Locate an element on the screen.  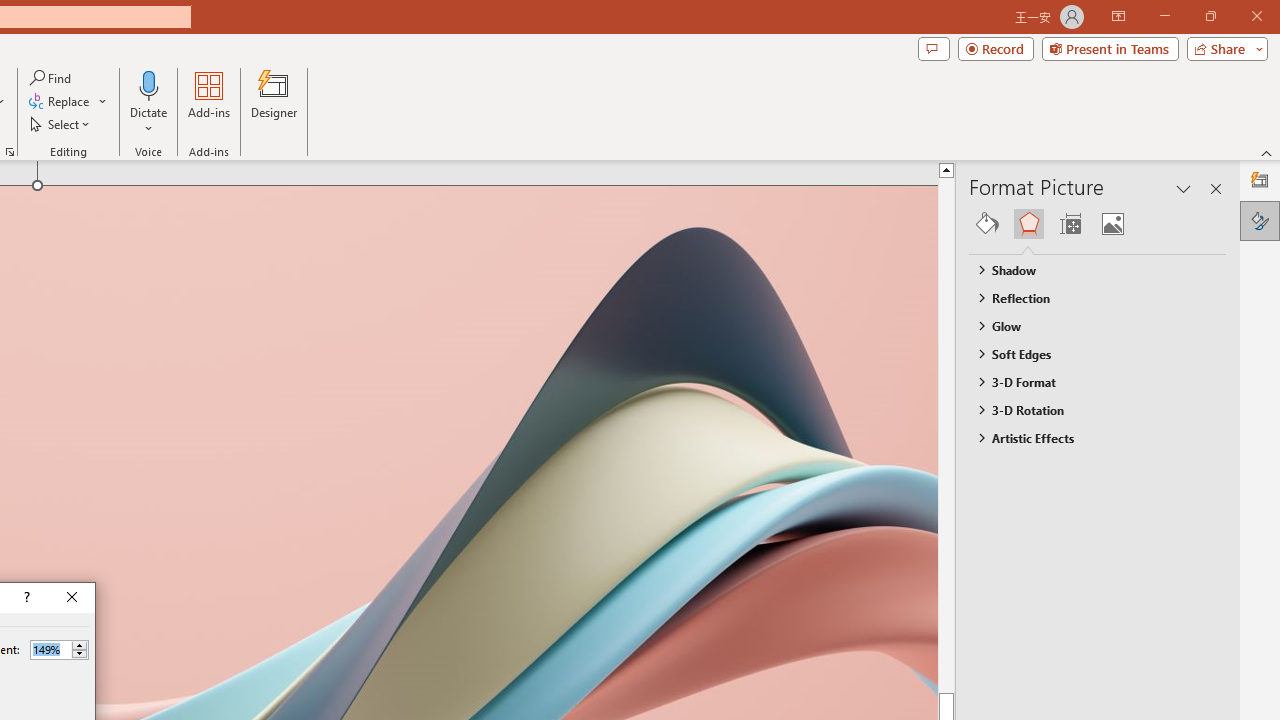
3-D Format is located at coordinates (1088, 381).